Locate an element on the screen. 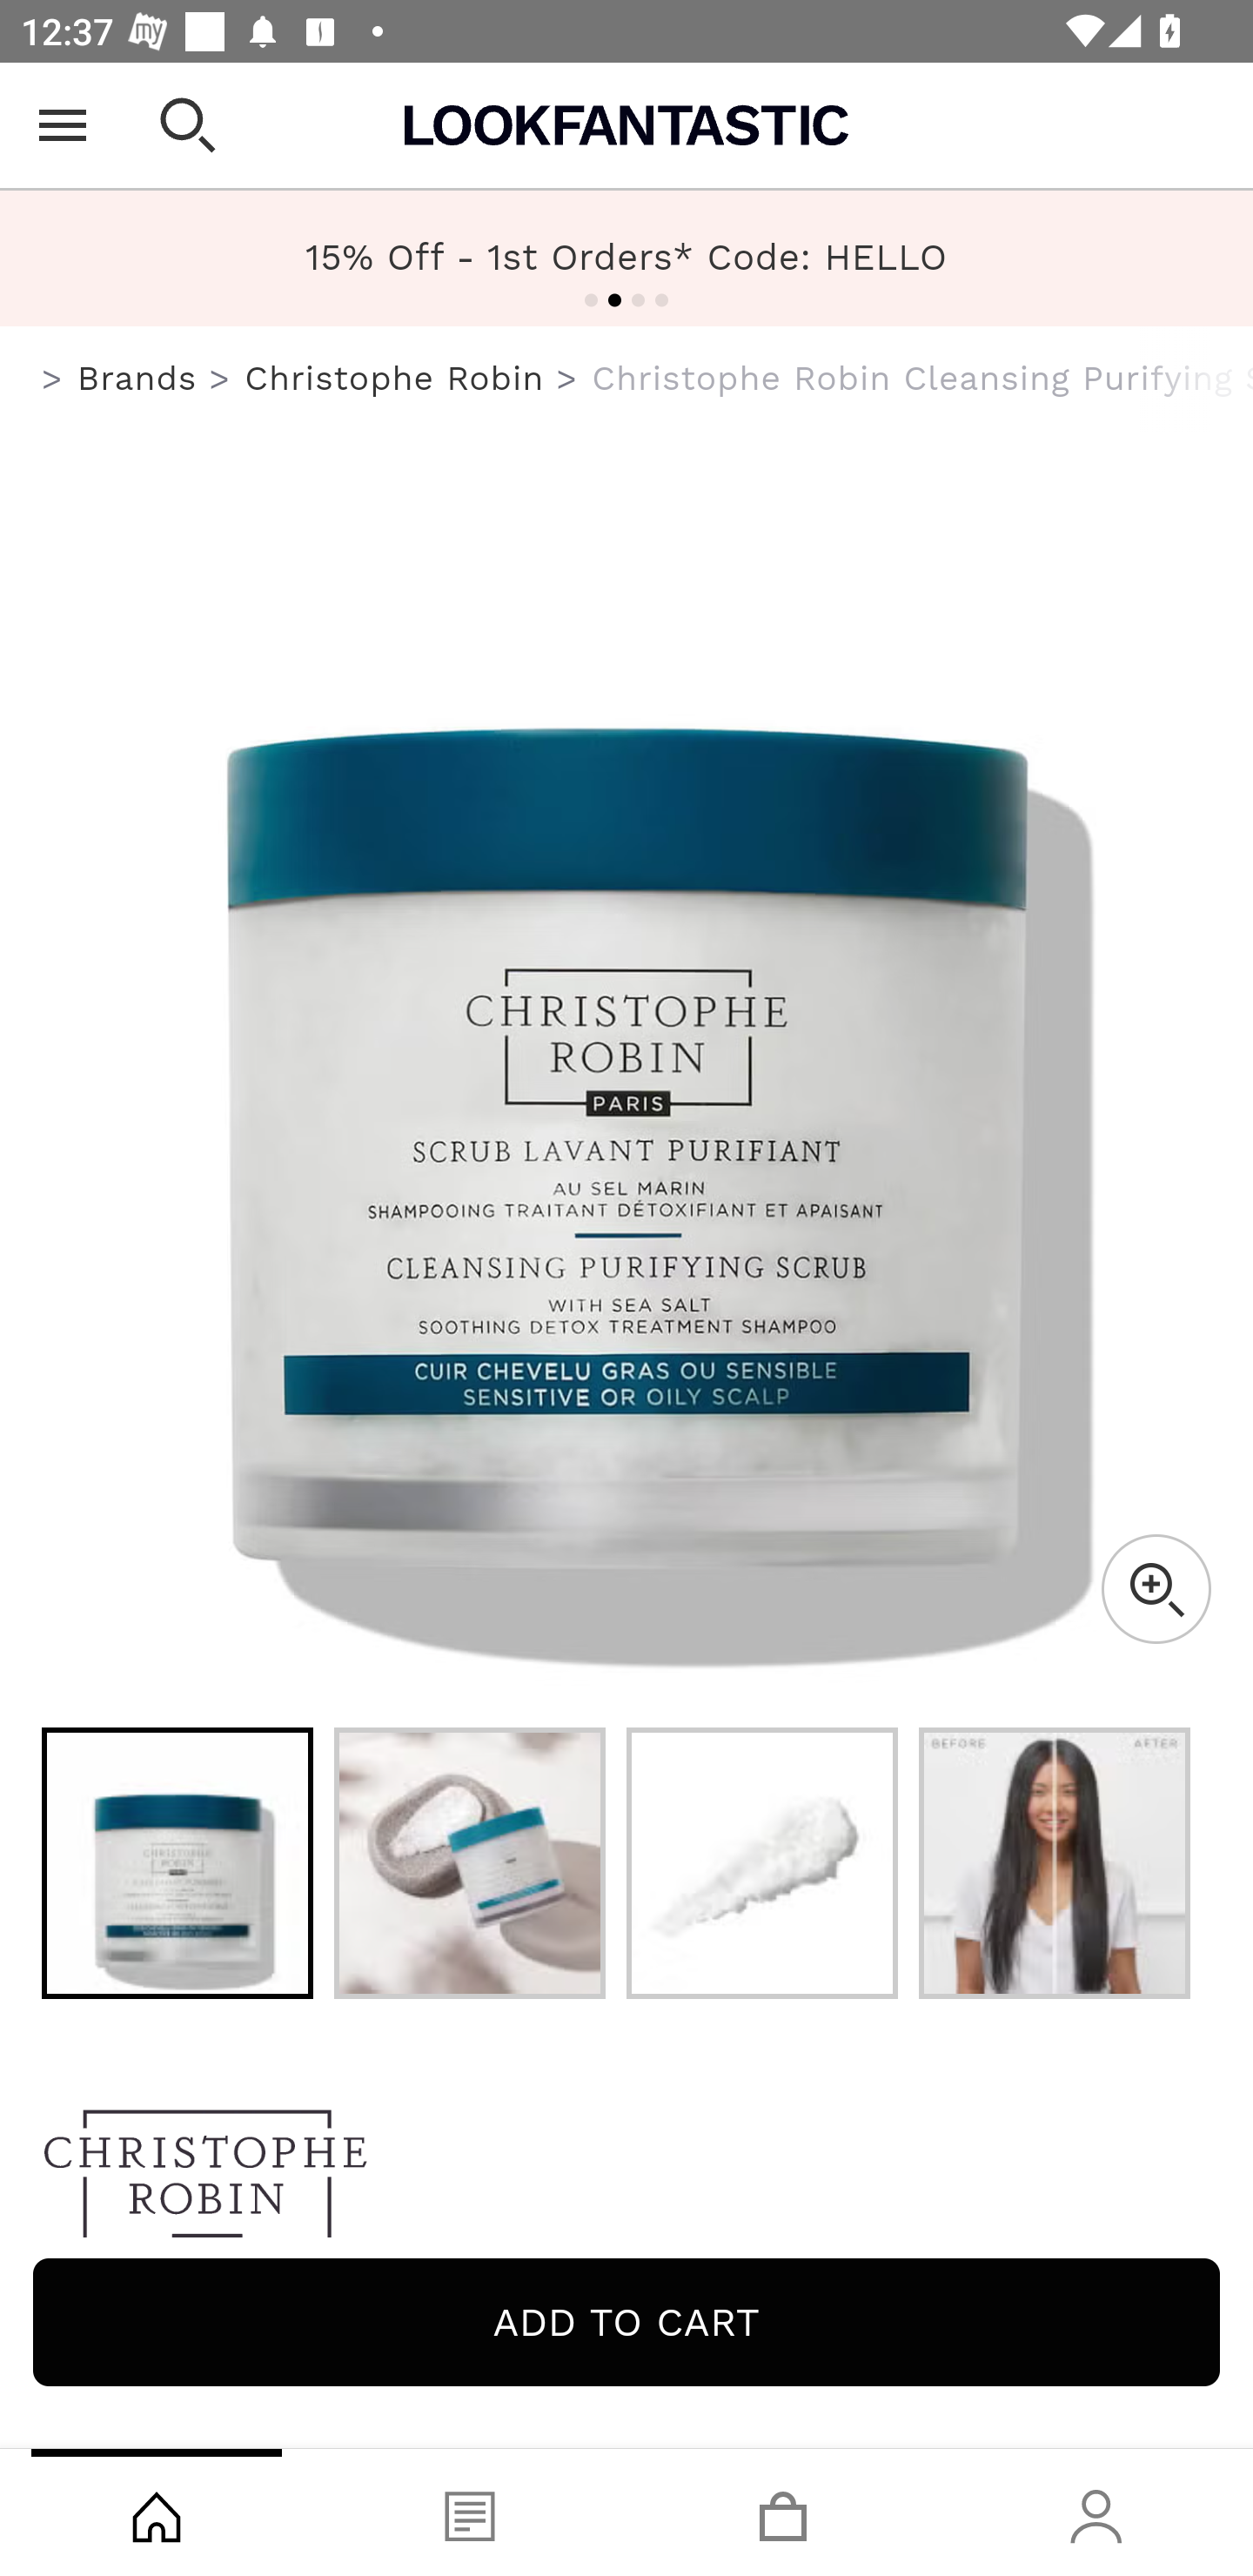  Christophe Robin is located at coordinates (626, 2181).